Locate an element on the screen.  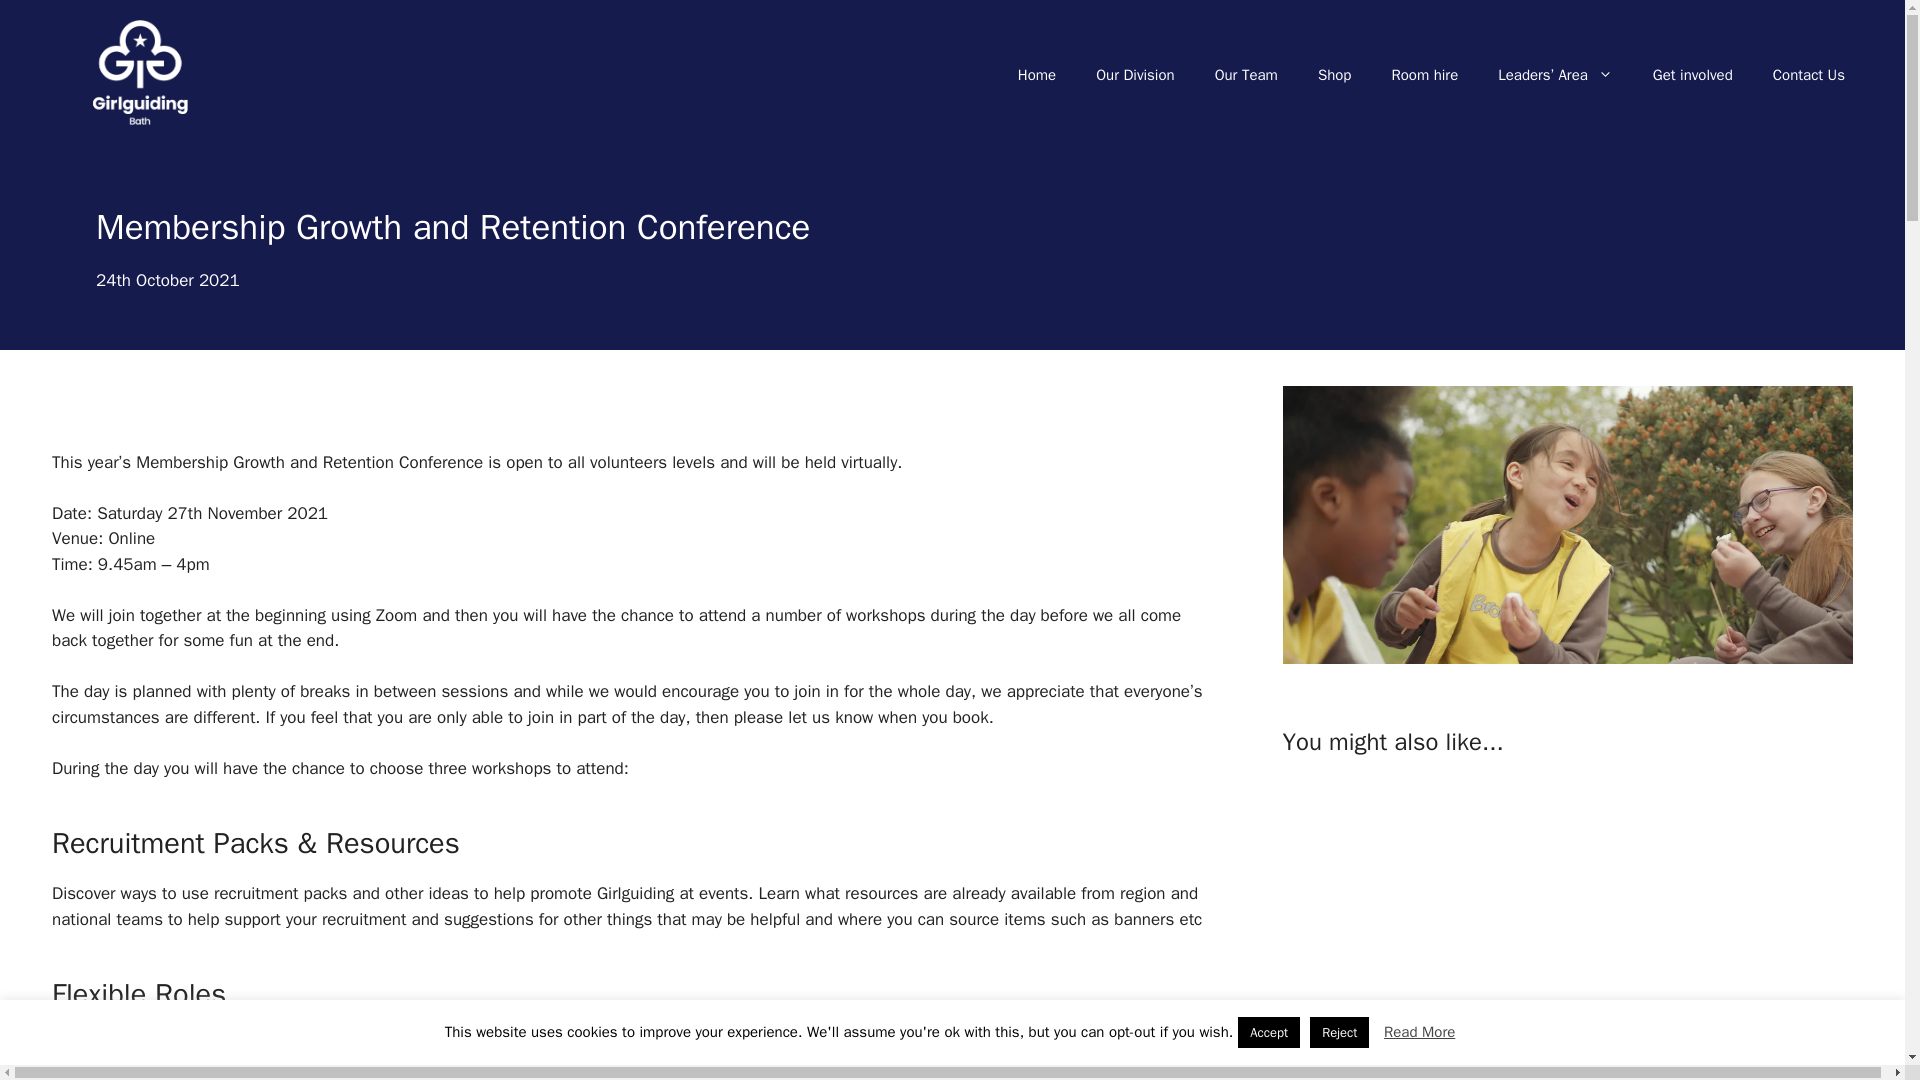
Room hire is located at coordinates (1424, 74).